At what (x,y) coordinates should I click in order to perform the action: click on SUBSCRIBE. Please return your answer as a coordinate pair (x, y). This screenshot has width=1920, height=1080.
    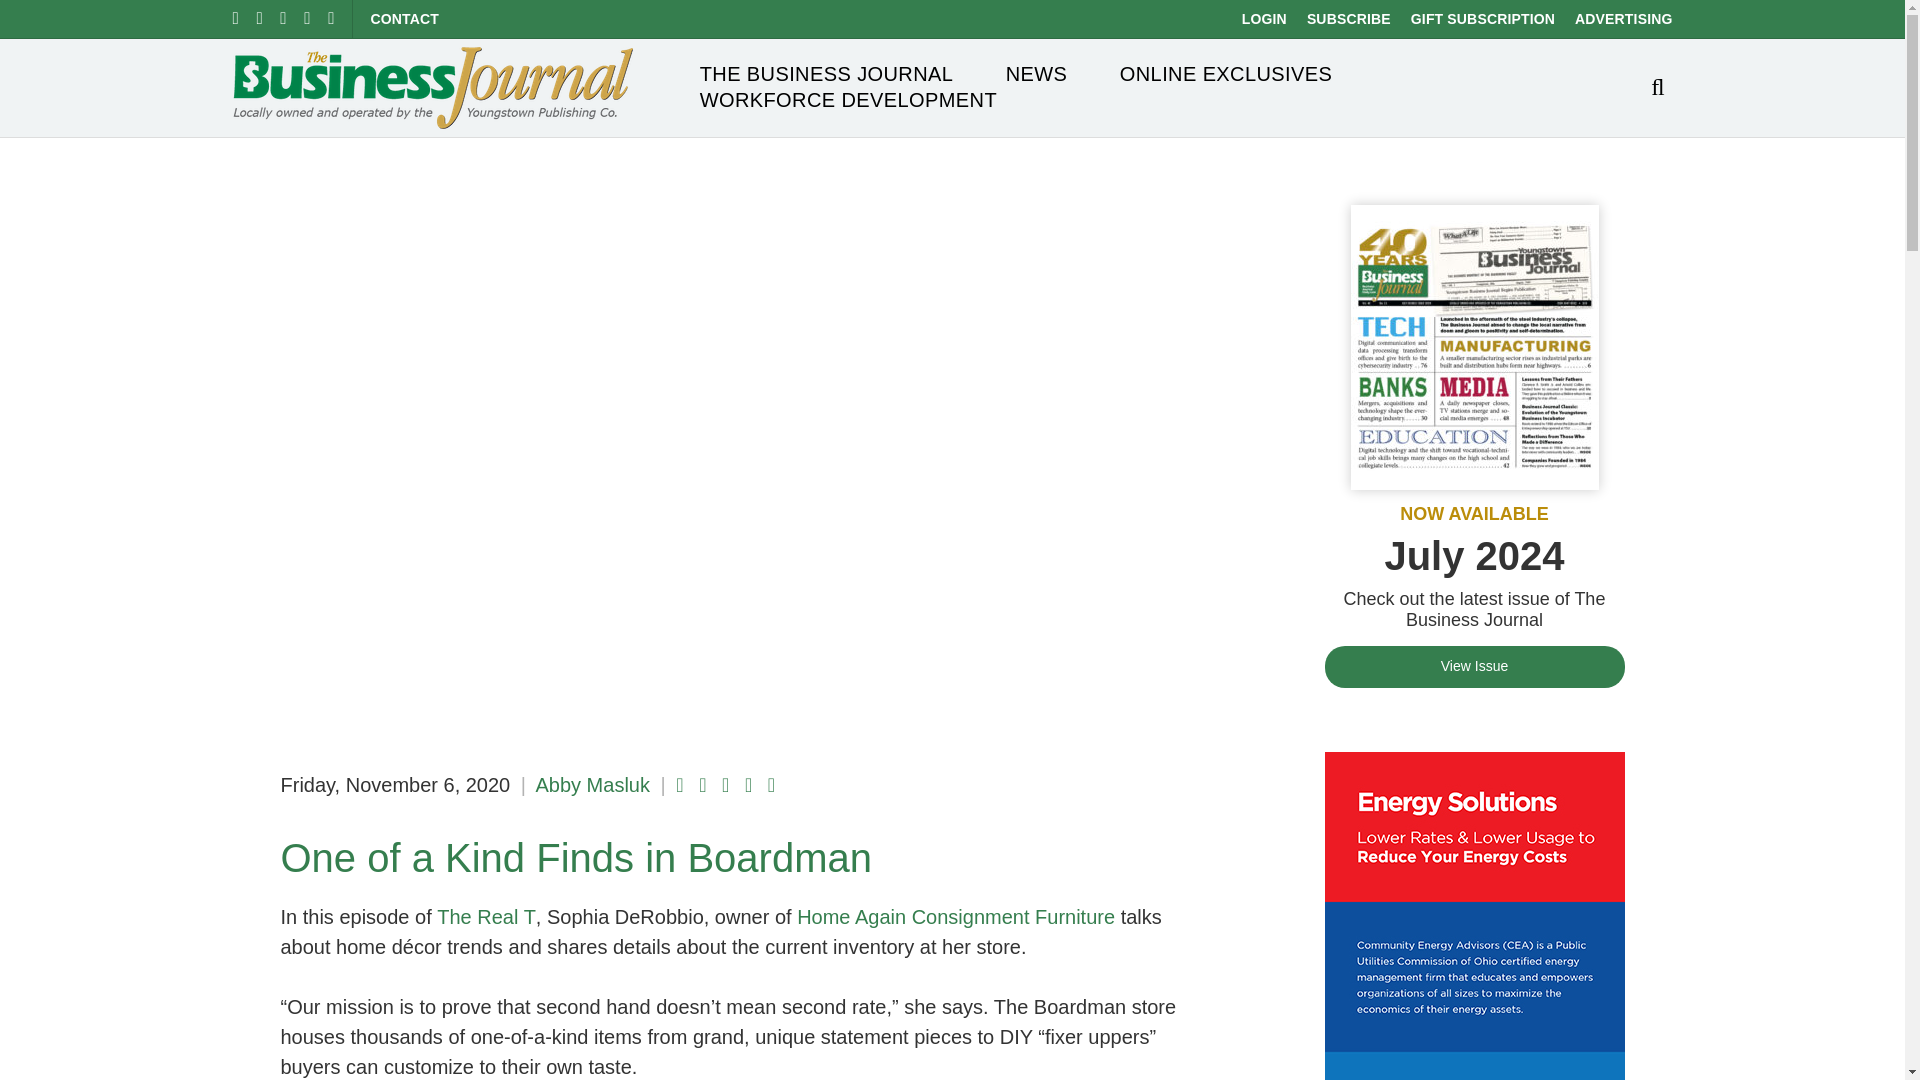
    Looking at the image, I should click on (1348, 18).